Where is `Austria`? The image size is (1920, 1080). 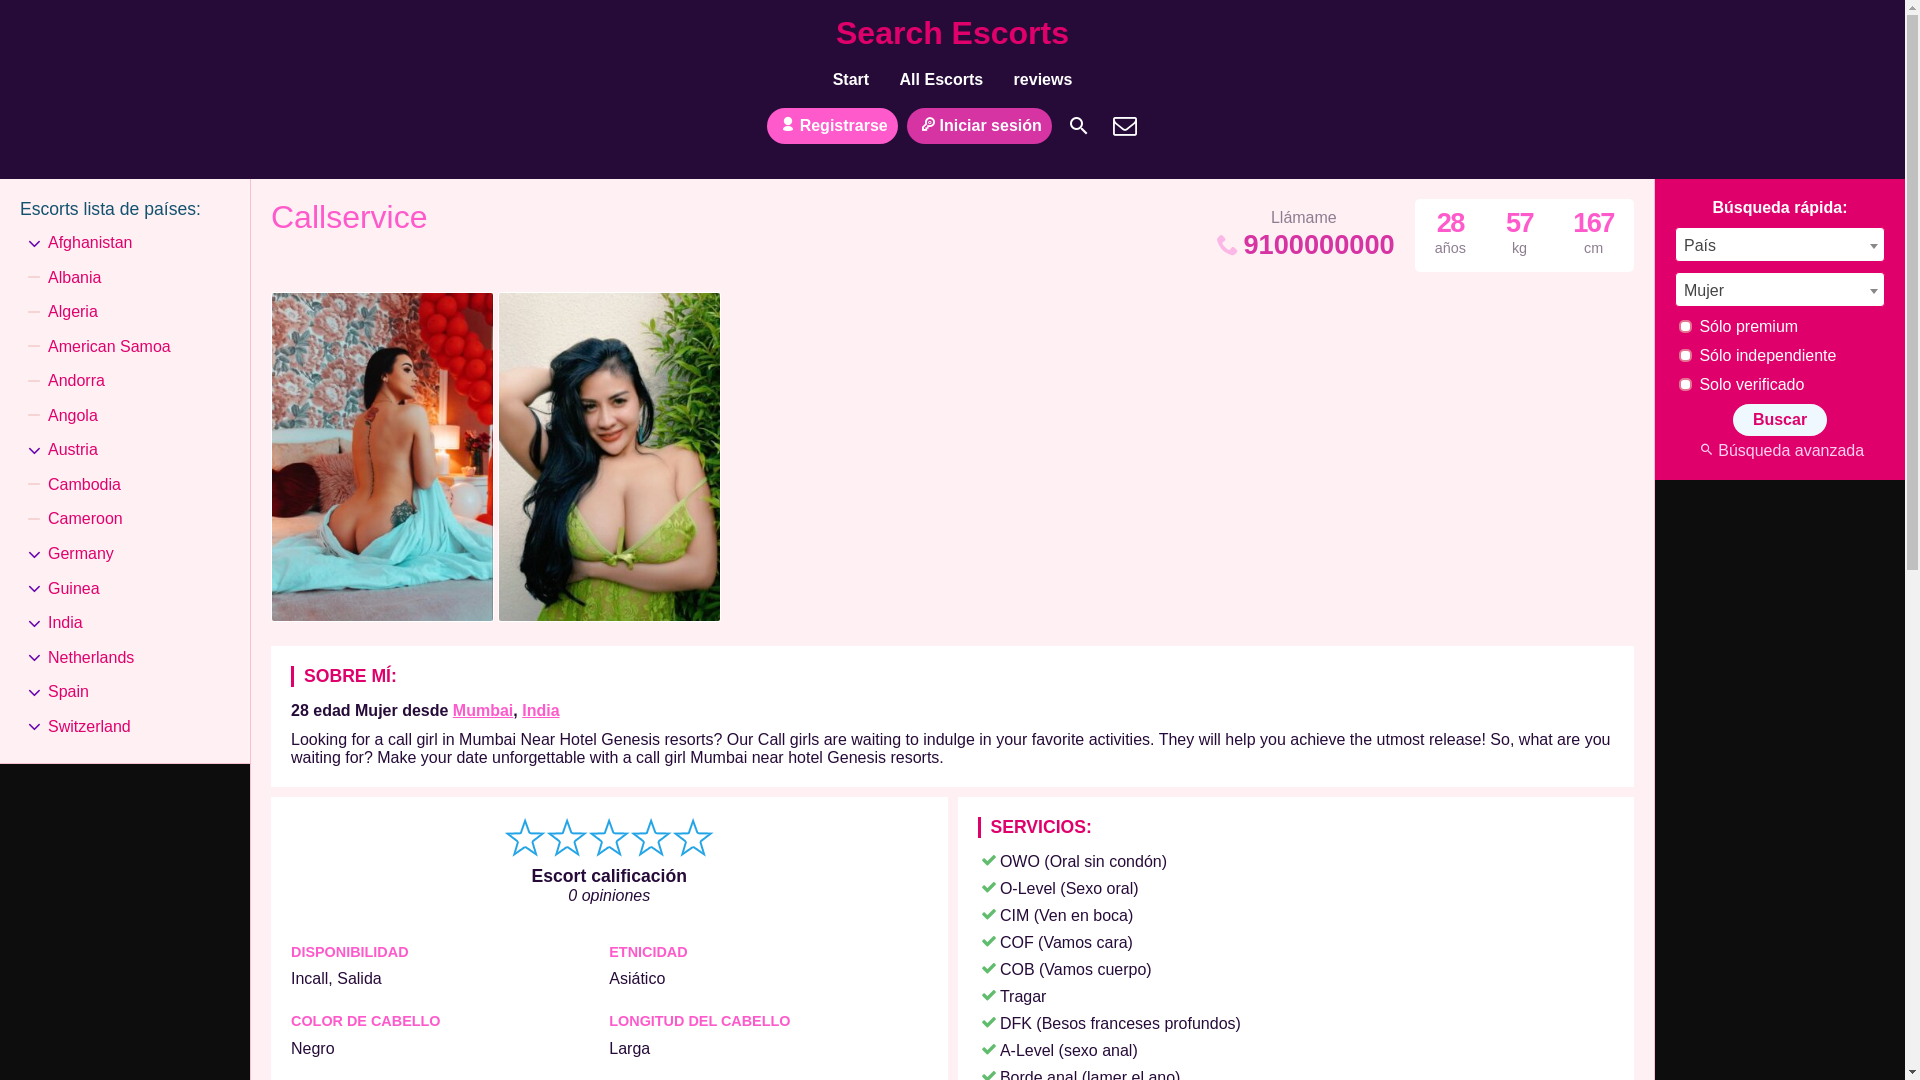
Austria is located at coordinates (72, 450).